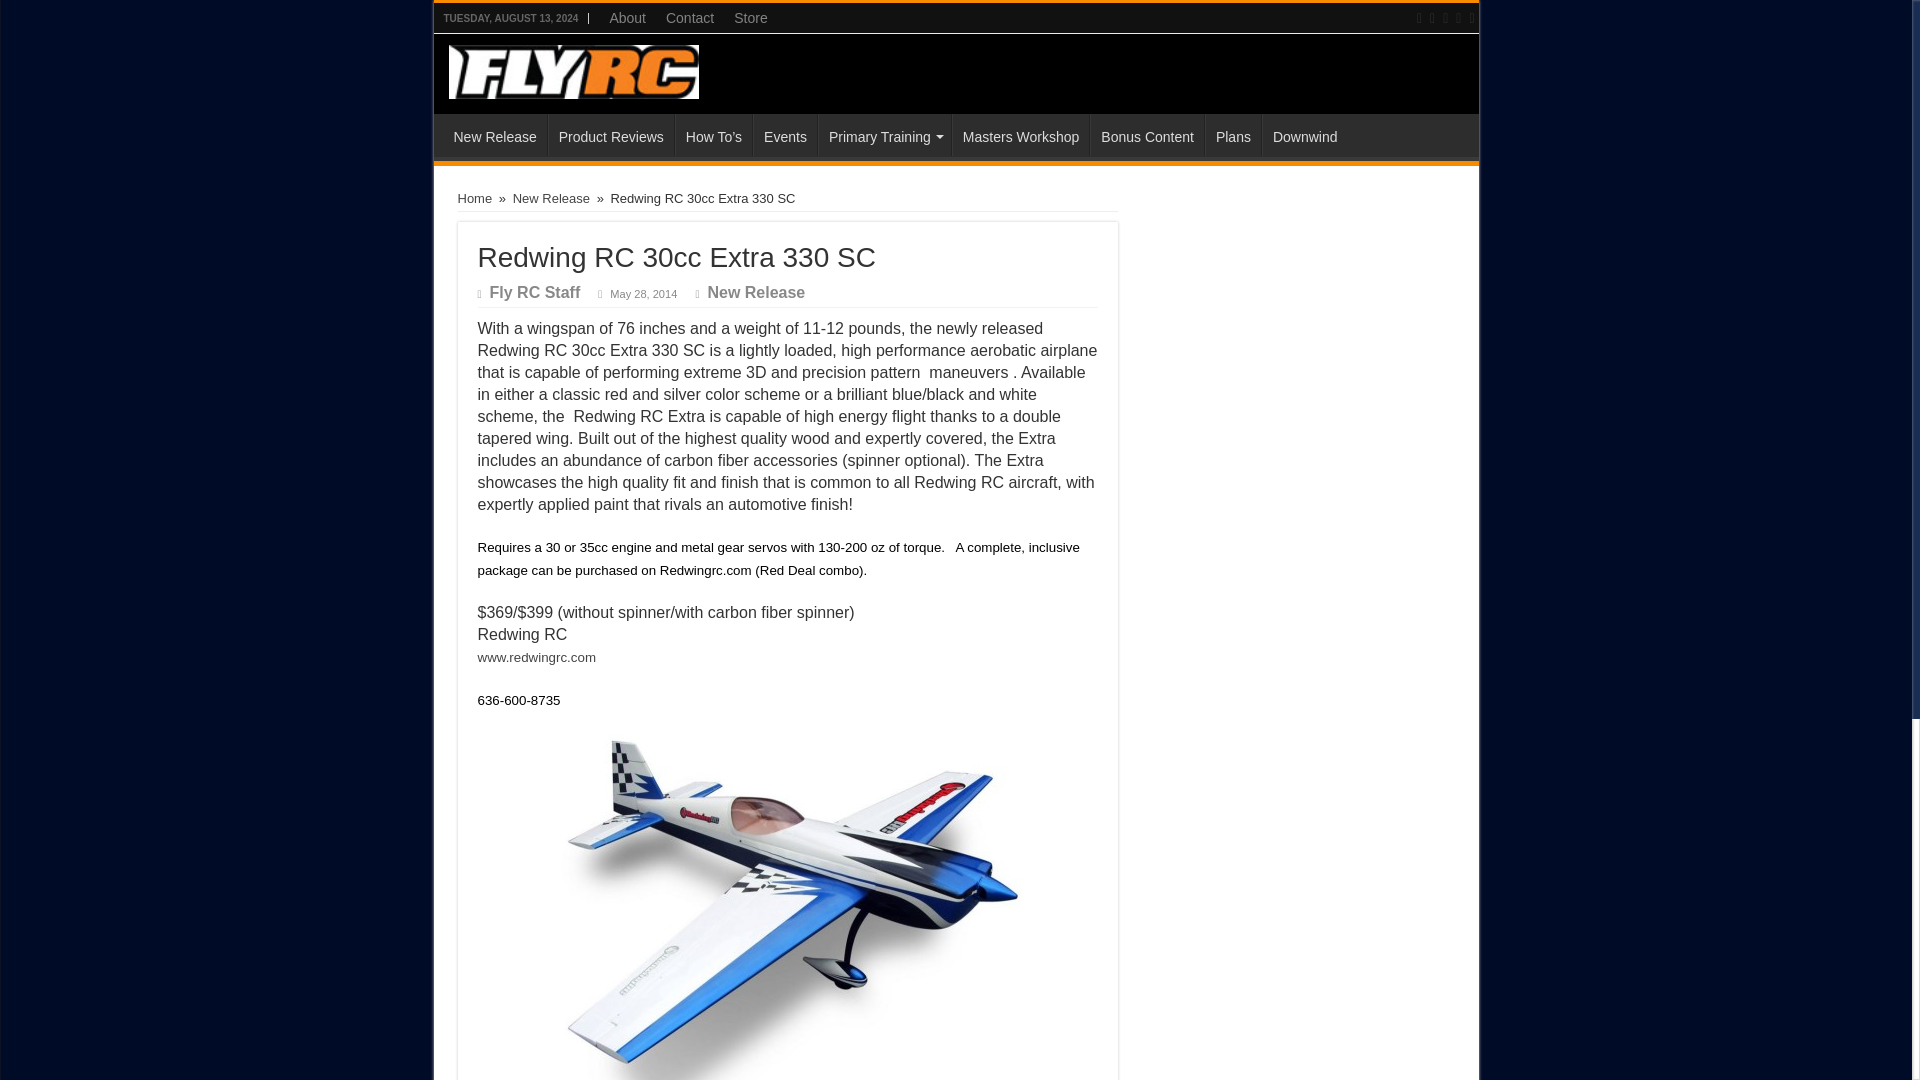 This screenshot has height=1080, width=1920. What do you see at coordinates (495, 134) in the screenshot?
I see `New Release` at bounding box center [495, 134].